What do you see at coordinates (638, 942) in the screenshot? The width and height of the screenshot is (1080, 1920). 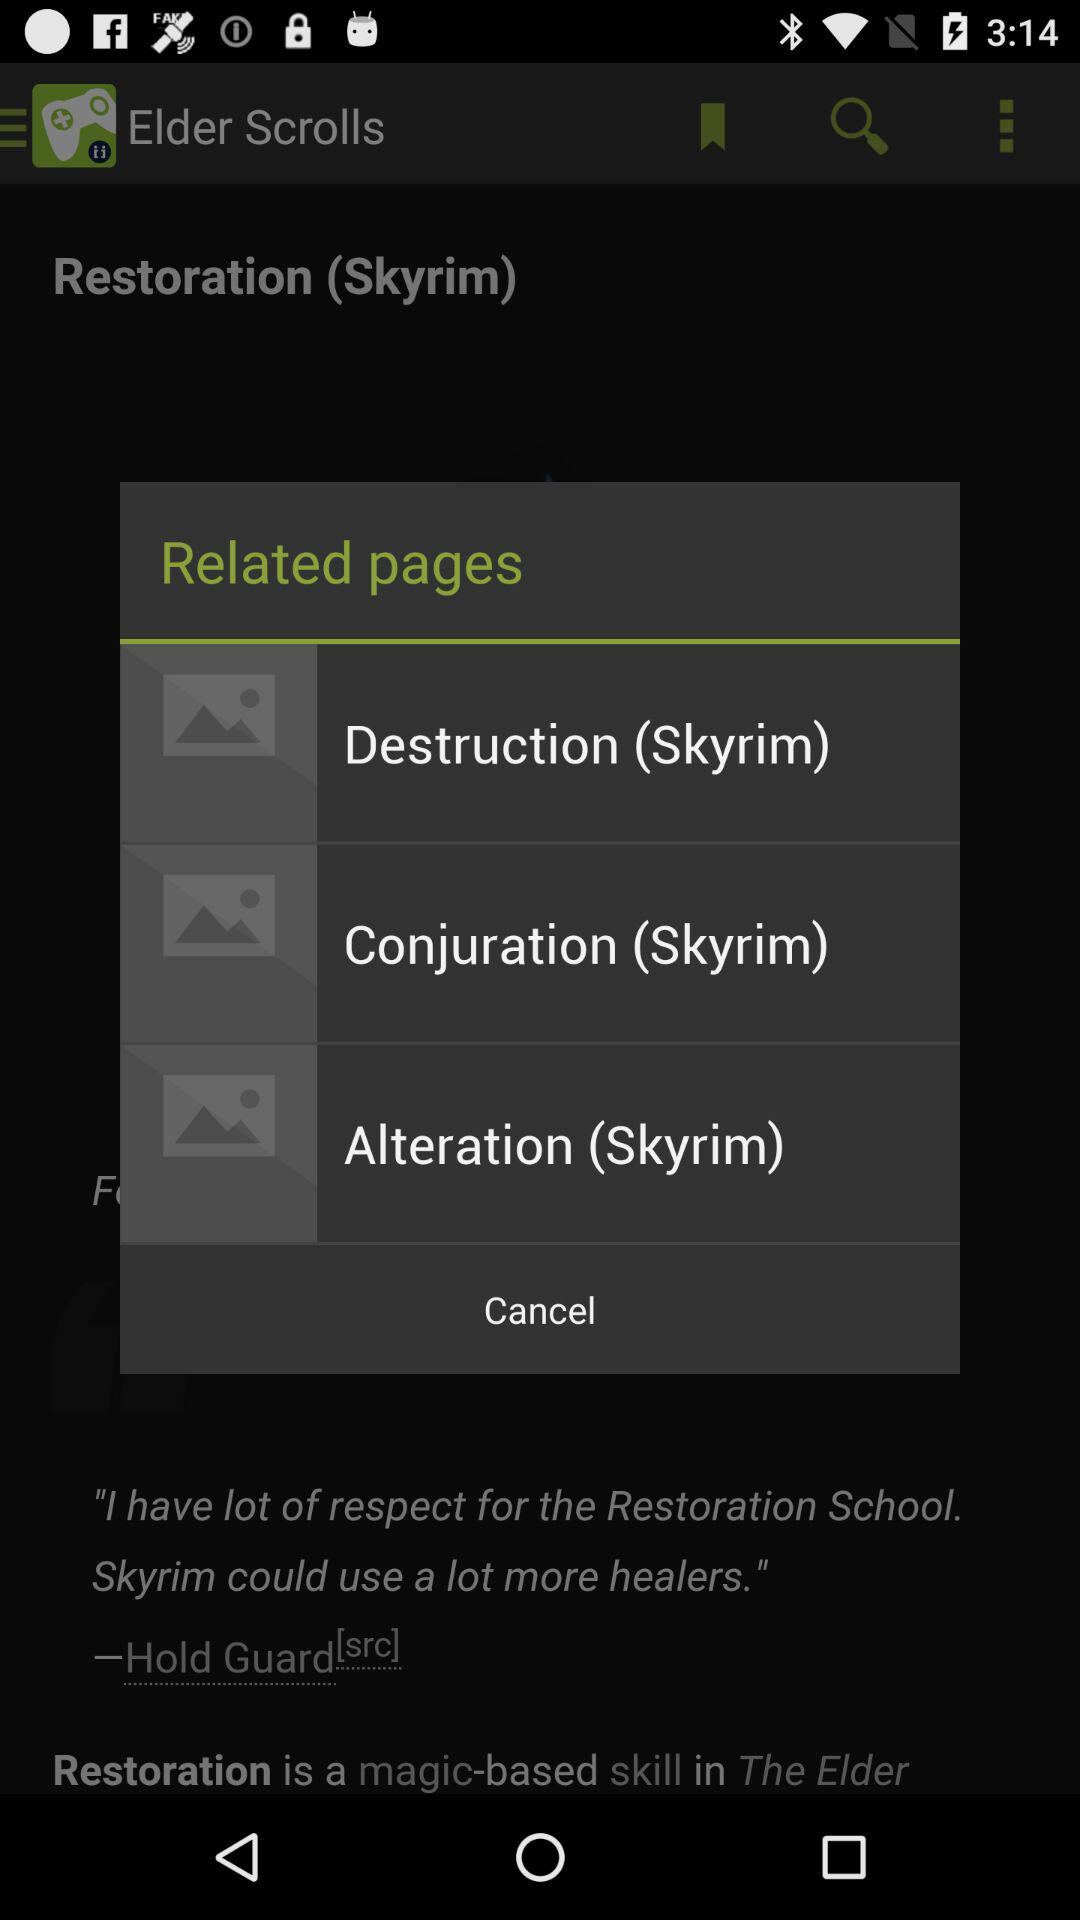 I see `press the icon below destruction (skyrim)` at bounding box center [638, 942].